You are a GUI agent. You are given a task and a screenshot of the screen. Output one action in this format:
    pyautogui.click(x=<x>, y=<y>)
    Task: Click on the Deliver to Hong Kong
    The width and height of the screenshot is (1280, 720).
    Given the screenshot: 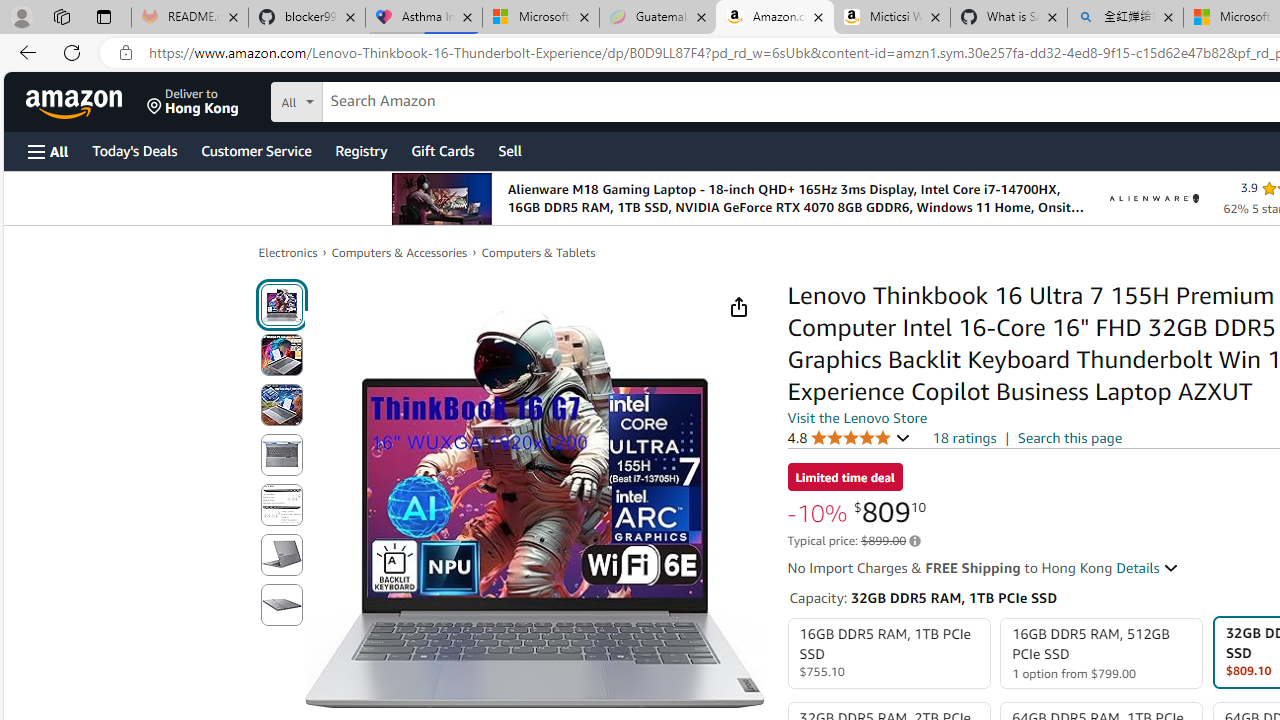 What is the action you would take?
    pyautogui.click(x=193, y=102)
    